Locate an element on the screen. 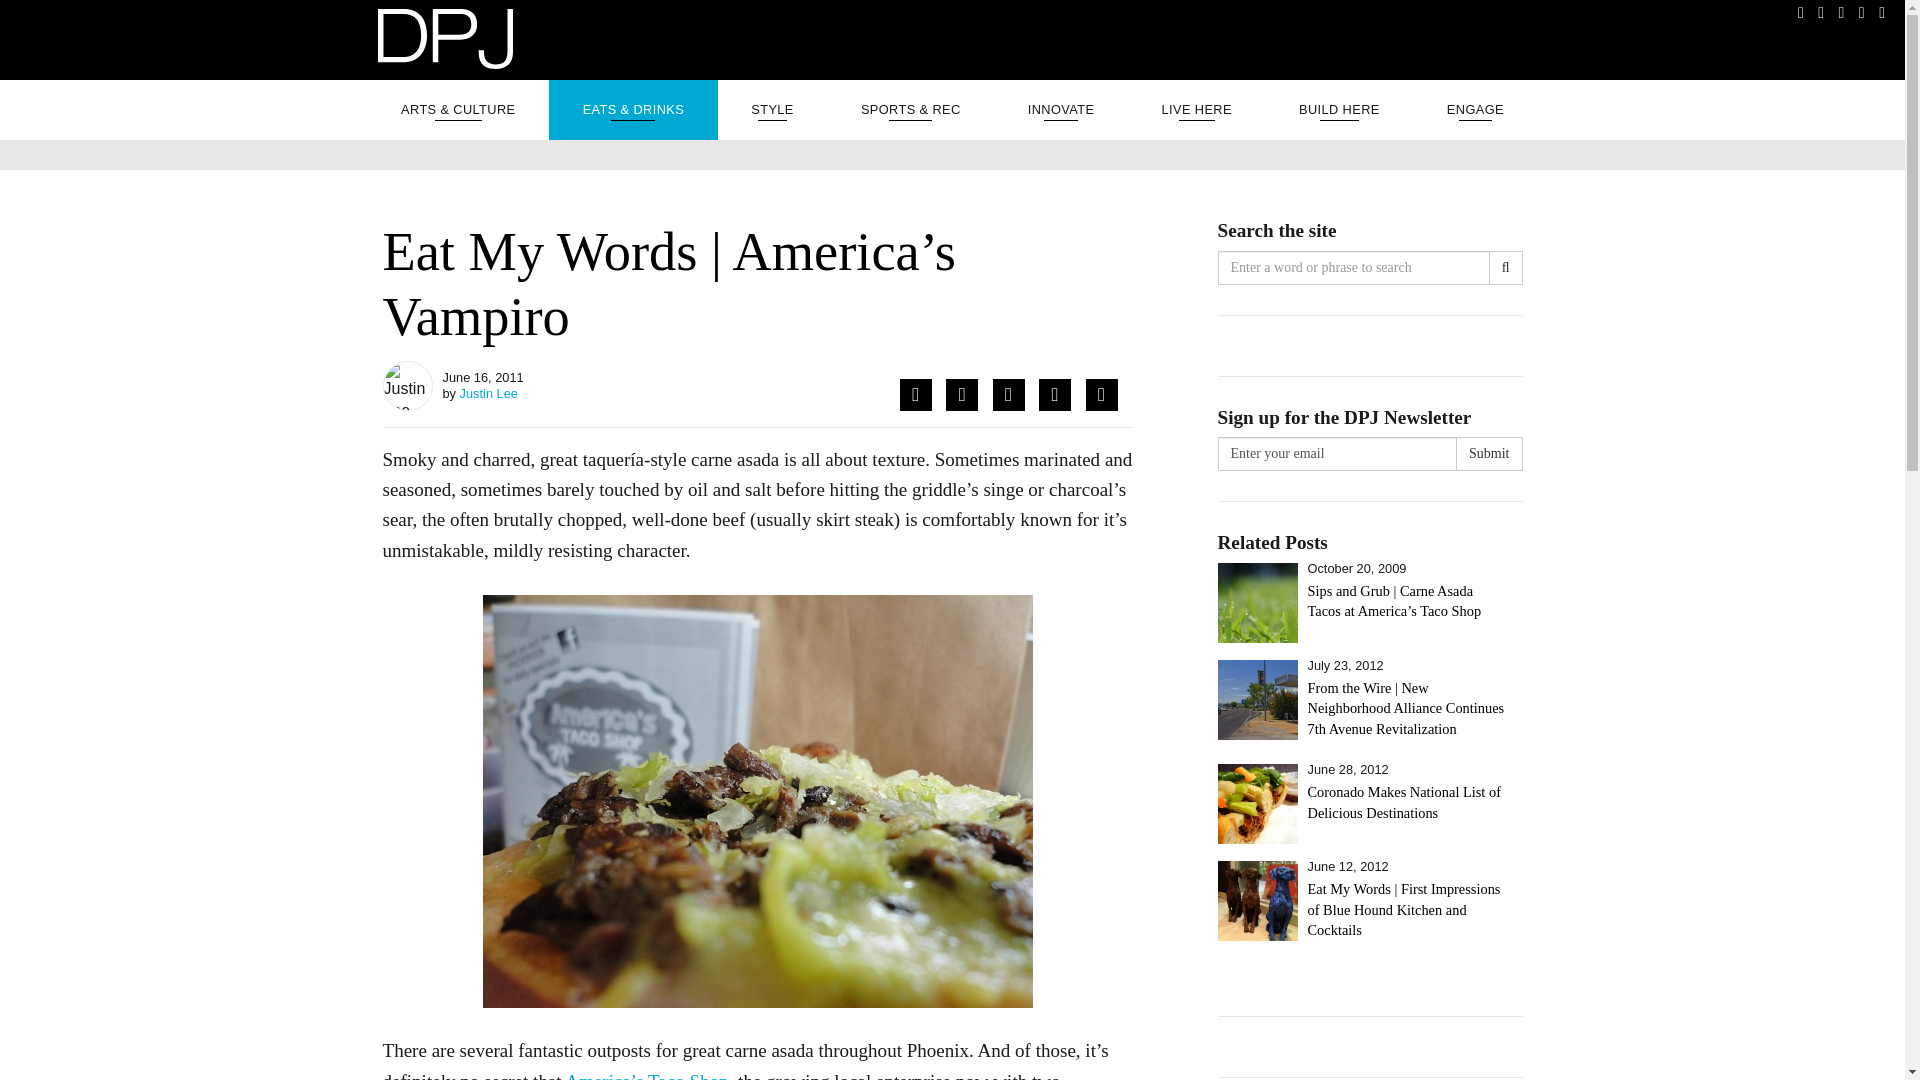  STYLE is located at coordinates (772, 110).